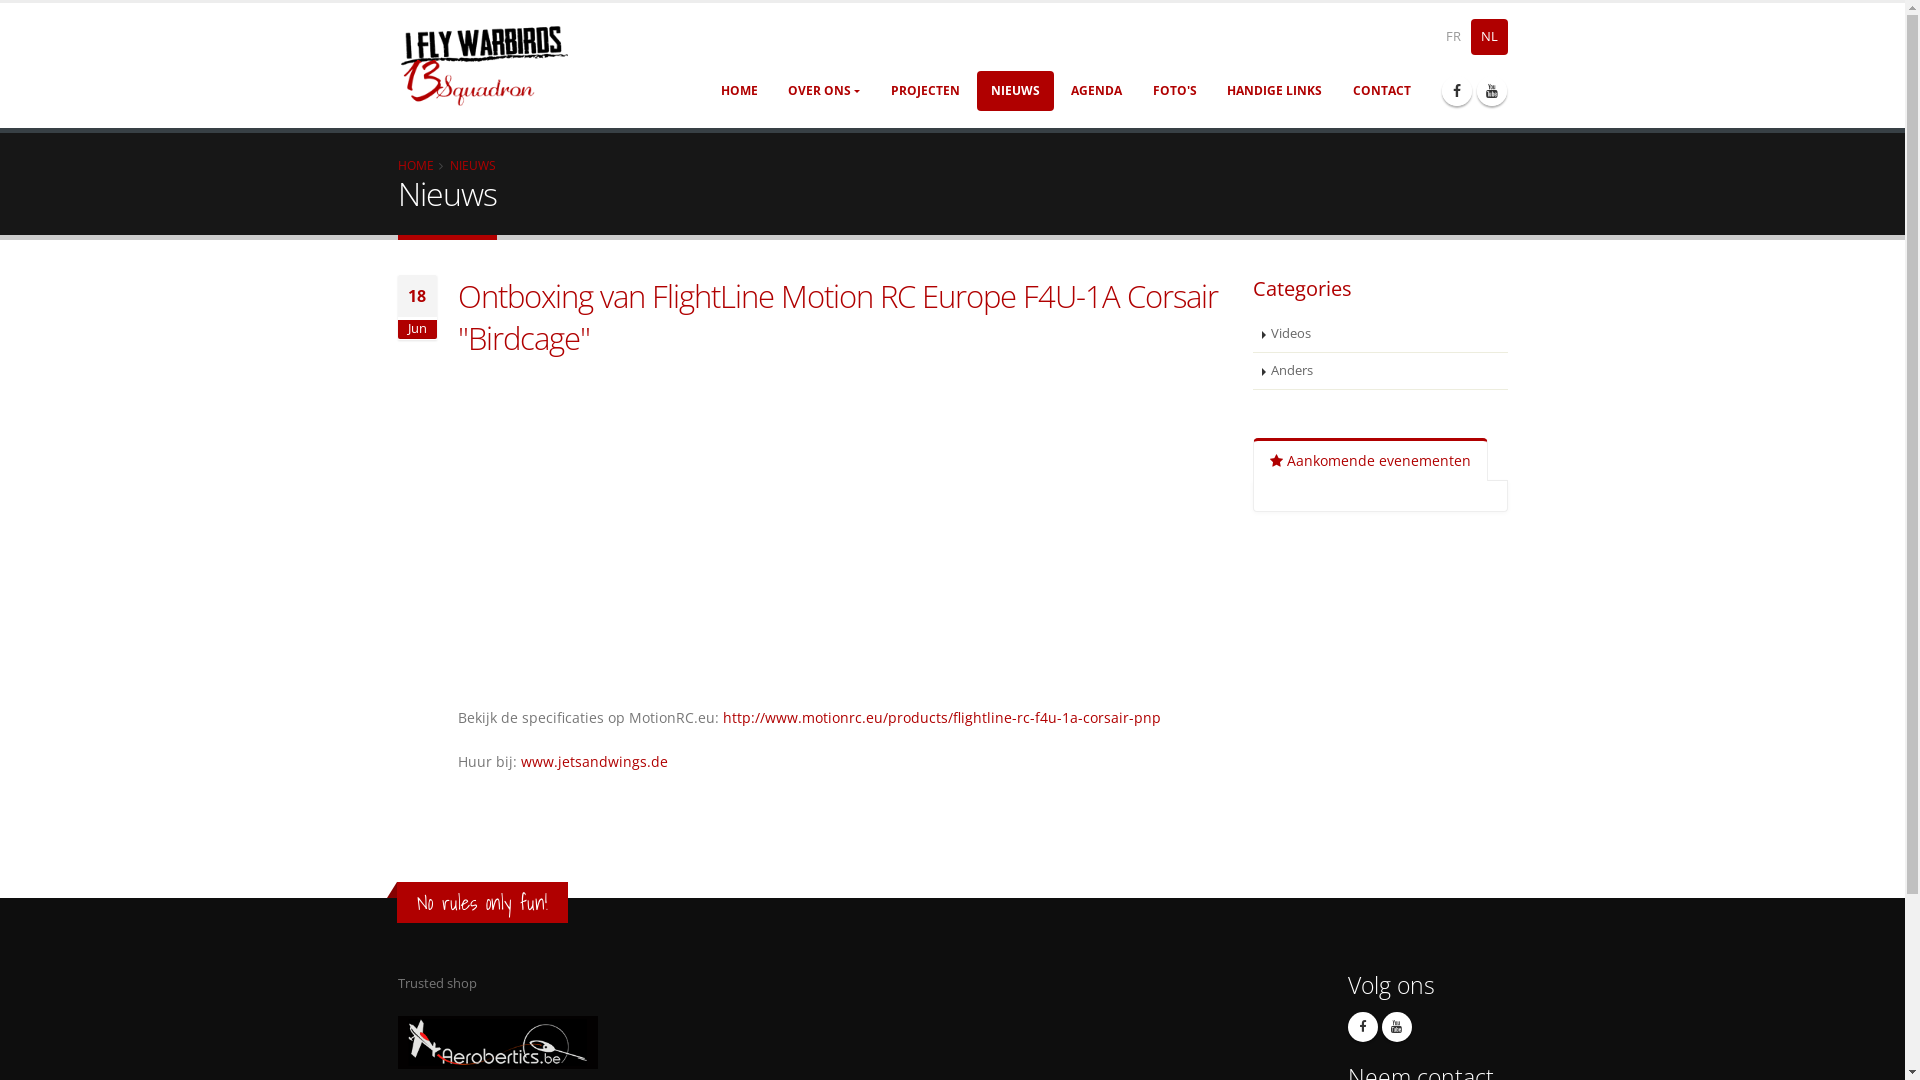 This screenshot has height=1080, width=1920. I want to click on Videos, so click(1380, 334).